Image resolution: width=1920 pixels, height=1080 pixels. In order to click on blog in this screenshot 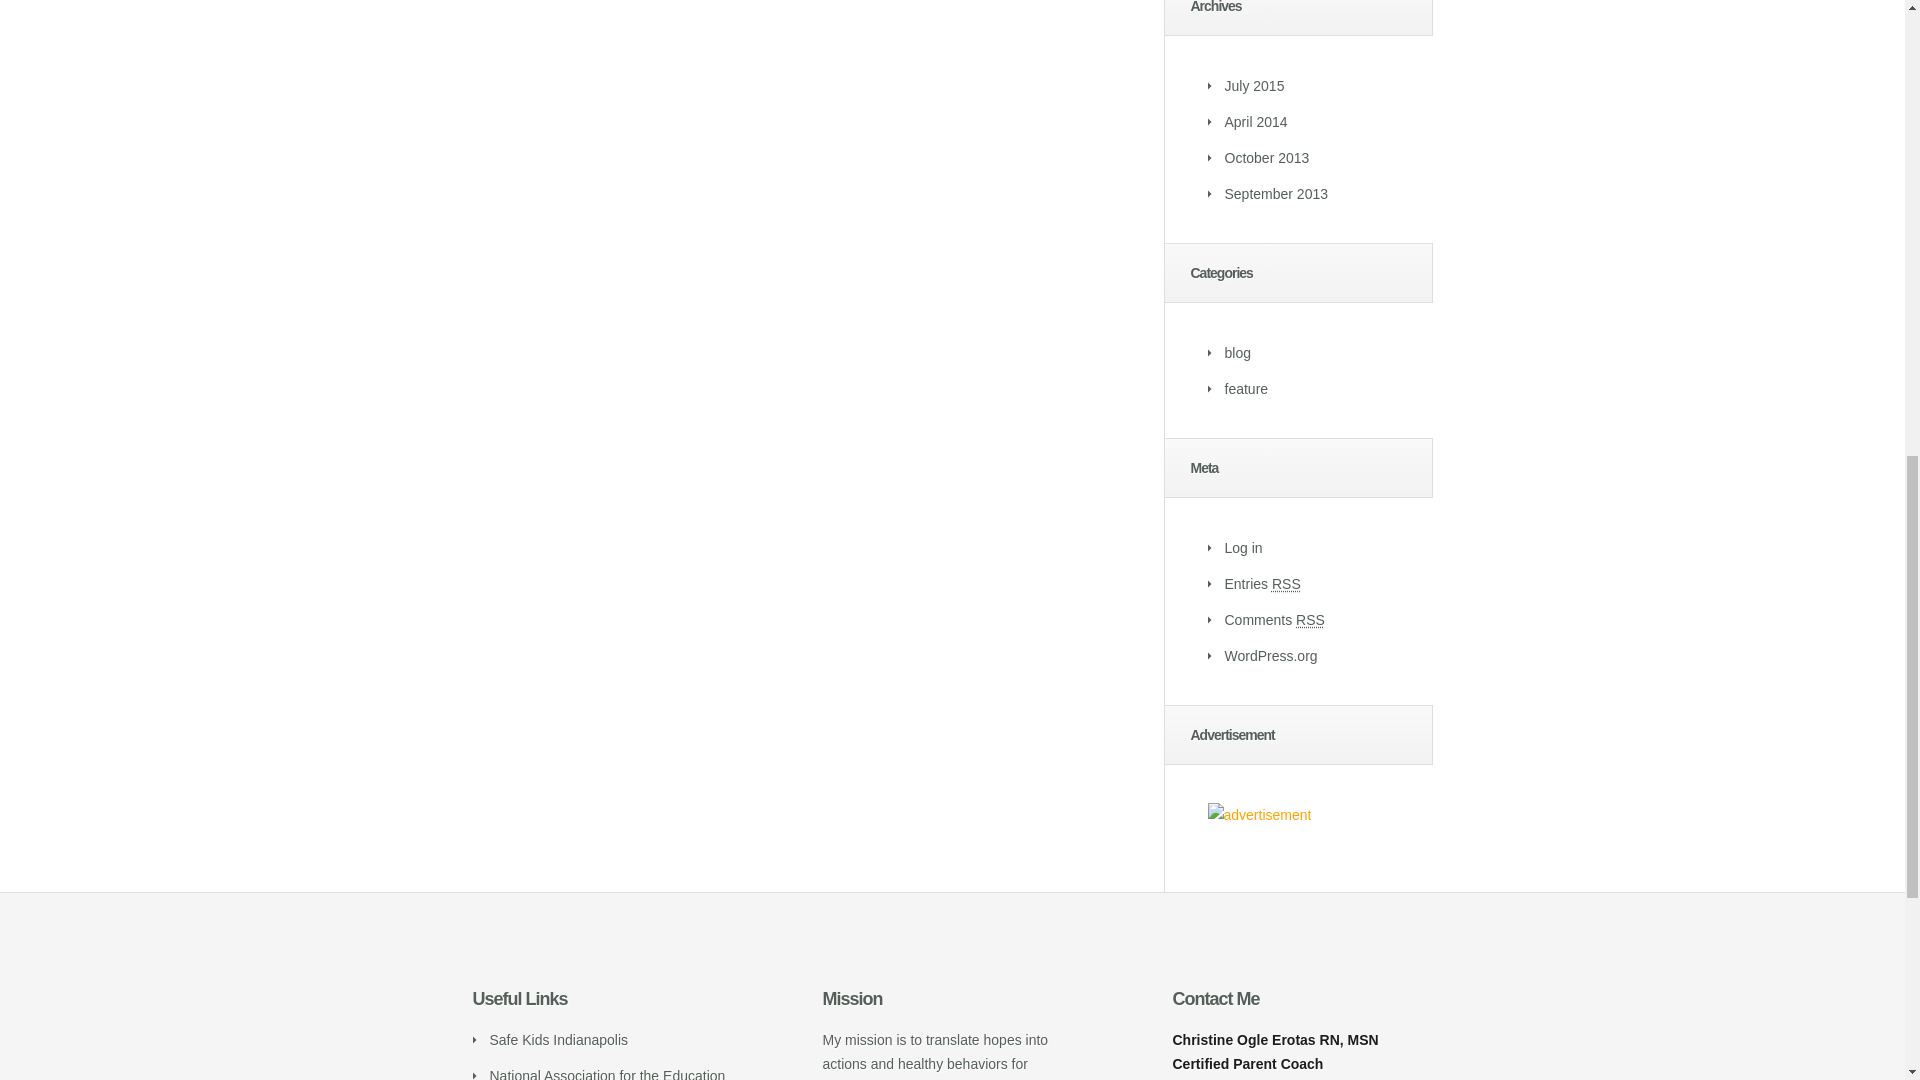, I will do `click(1236, 352)`.